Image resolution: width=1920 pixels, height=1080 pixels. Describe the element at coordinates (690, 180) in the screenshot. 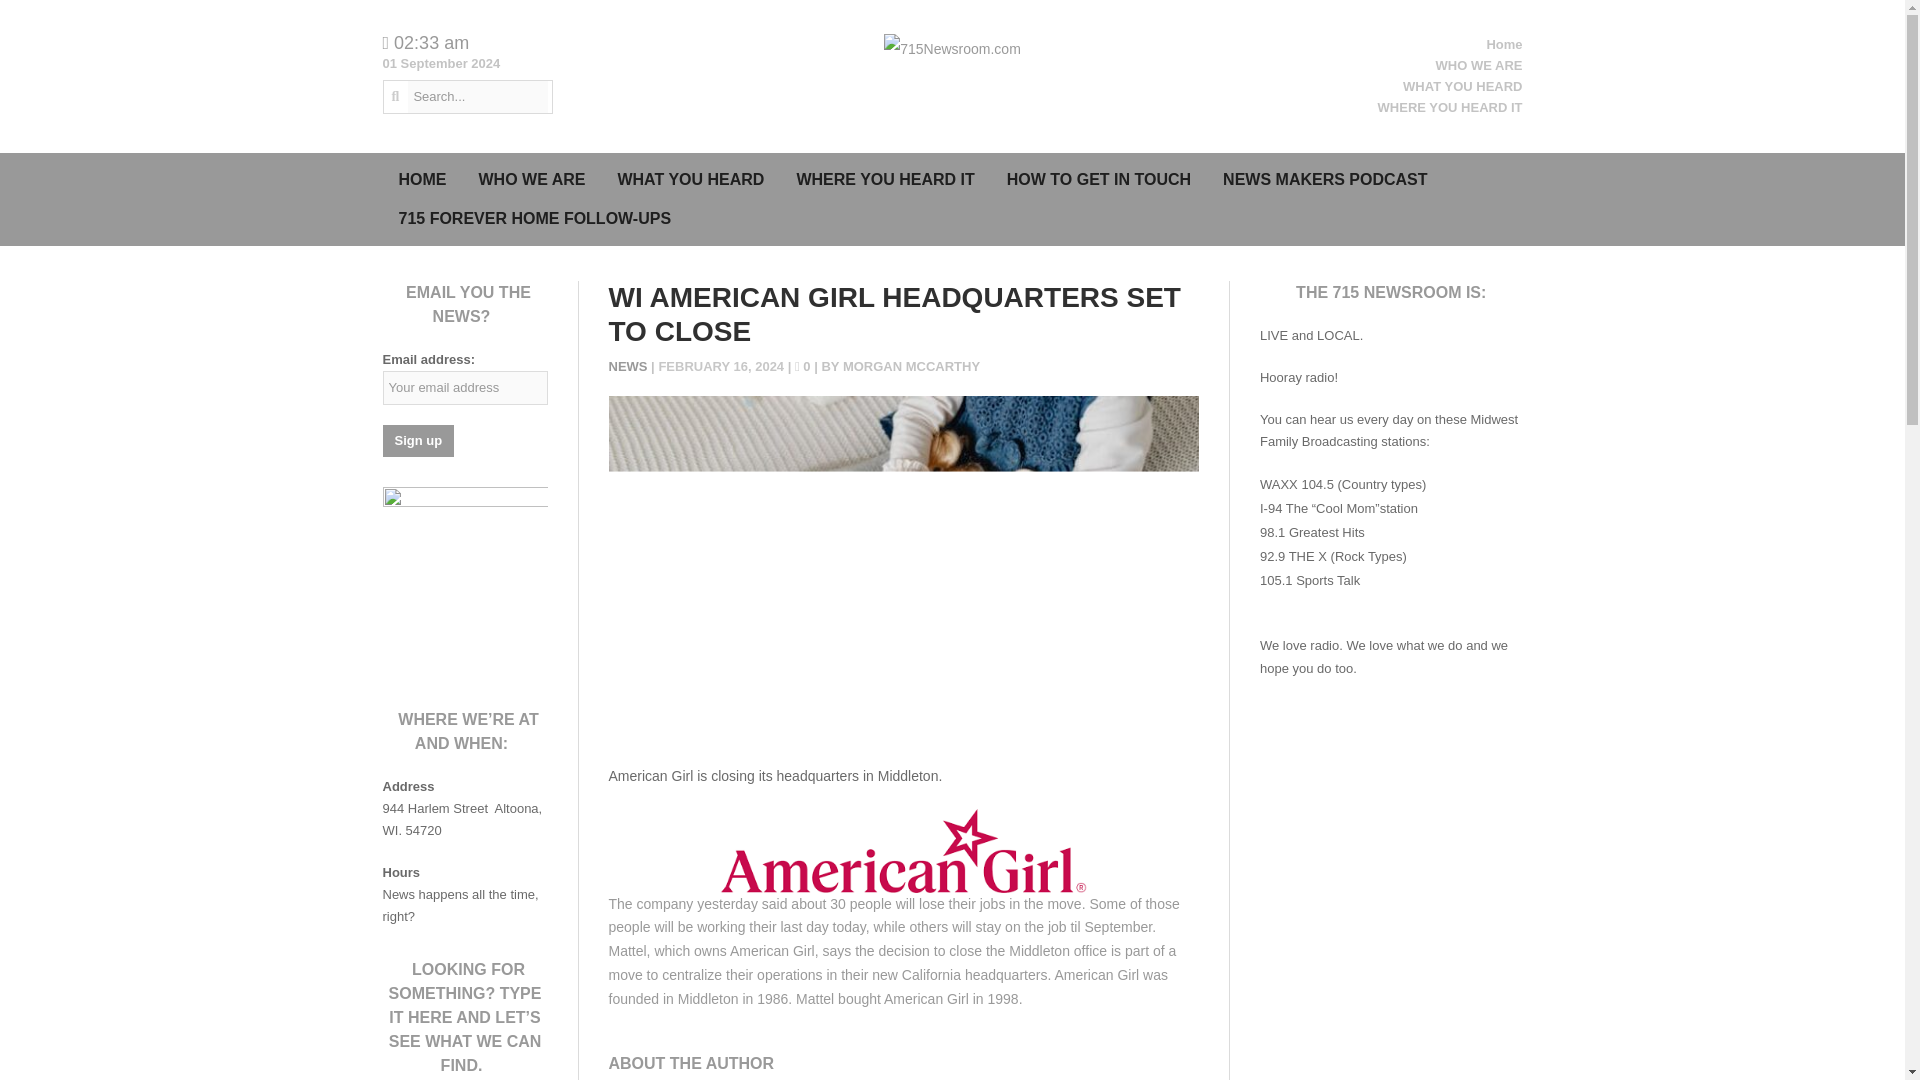

I see `WHAT YOU HEARD` at that location.